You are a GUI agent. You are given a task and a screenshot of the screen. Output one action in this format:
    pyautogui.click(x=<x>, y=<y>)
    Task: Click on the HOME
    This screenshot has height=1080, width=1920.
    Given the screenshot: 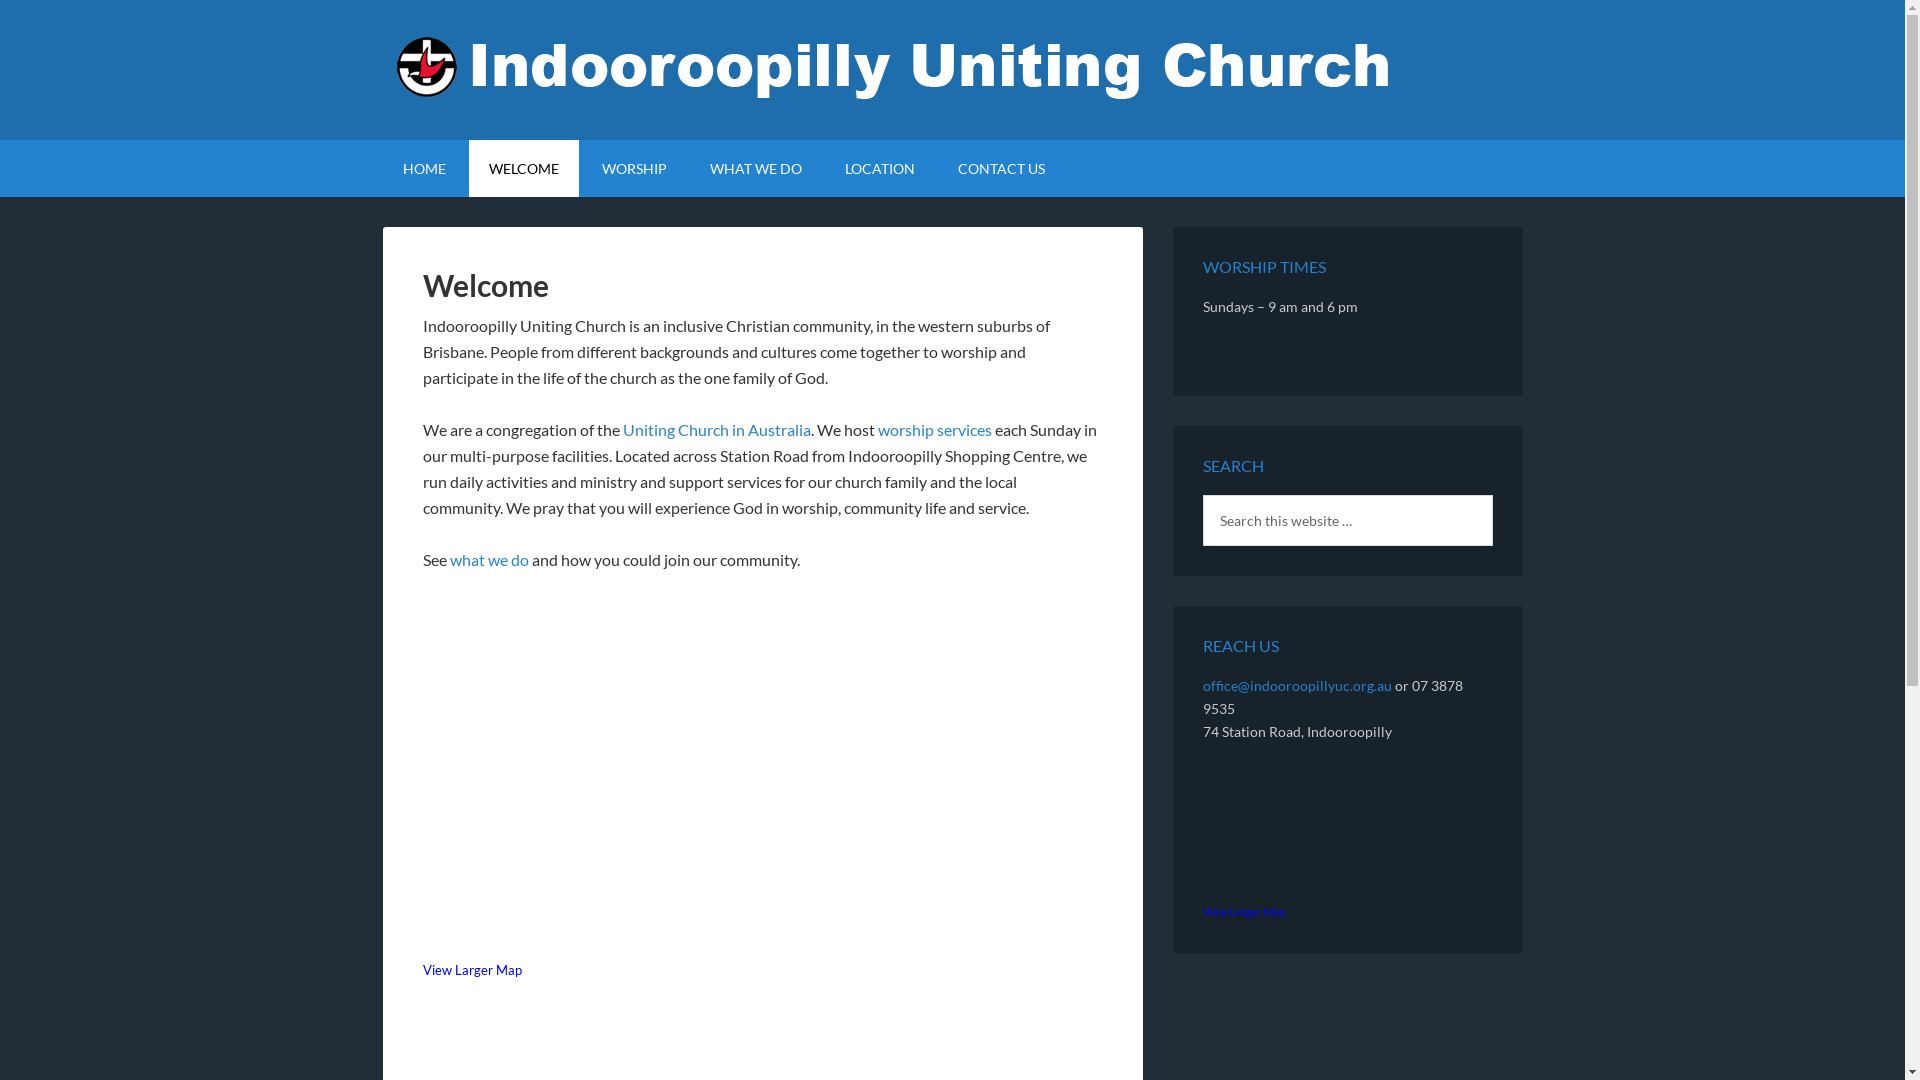 What is the action you would take?
    pyautogui.click(x=424, y=168)
    